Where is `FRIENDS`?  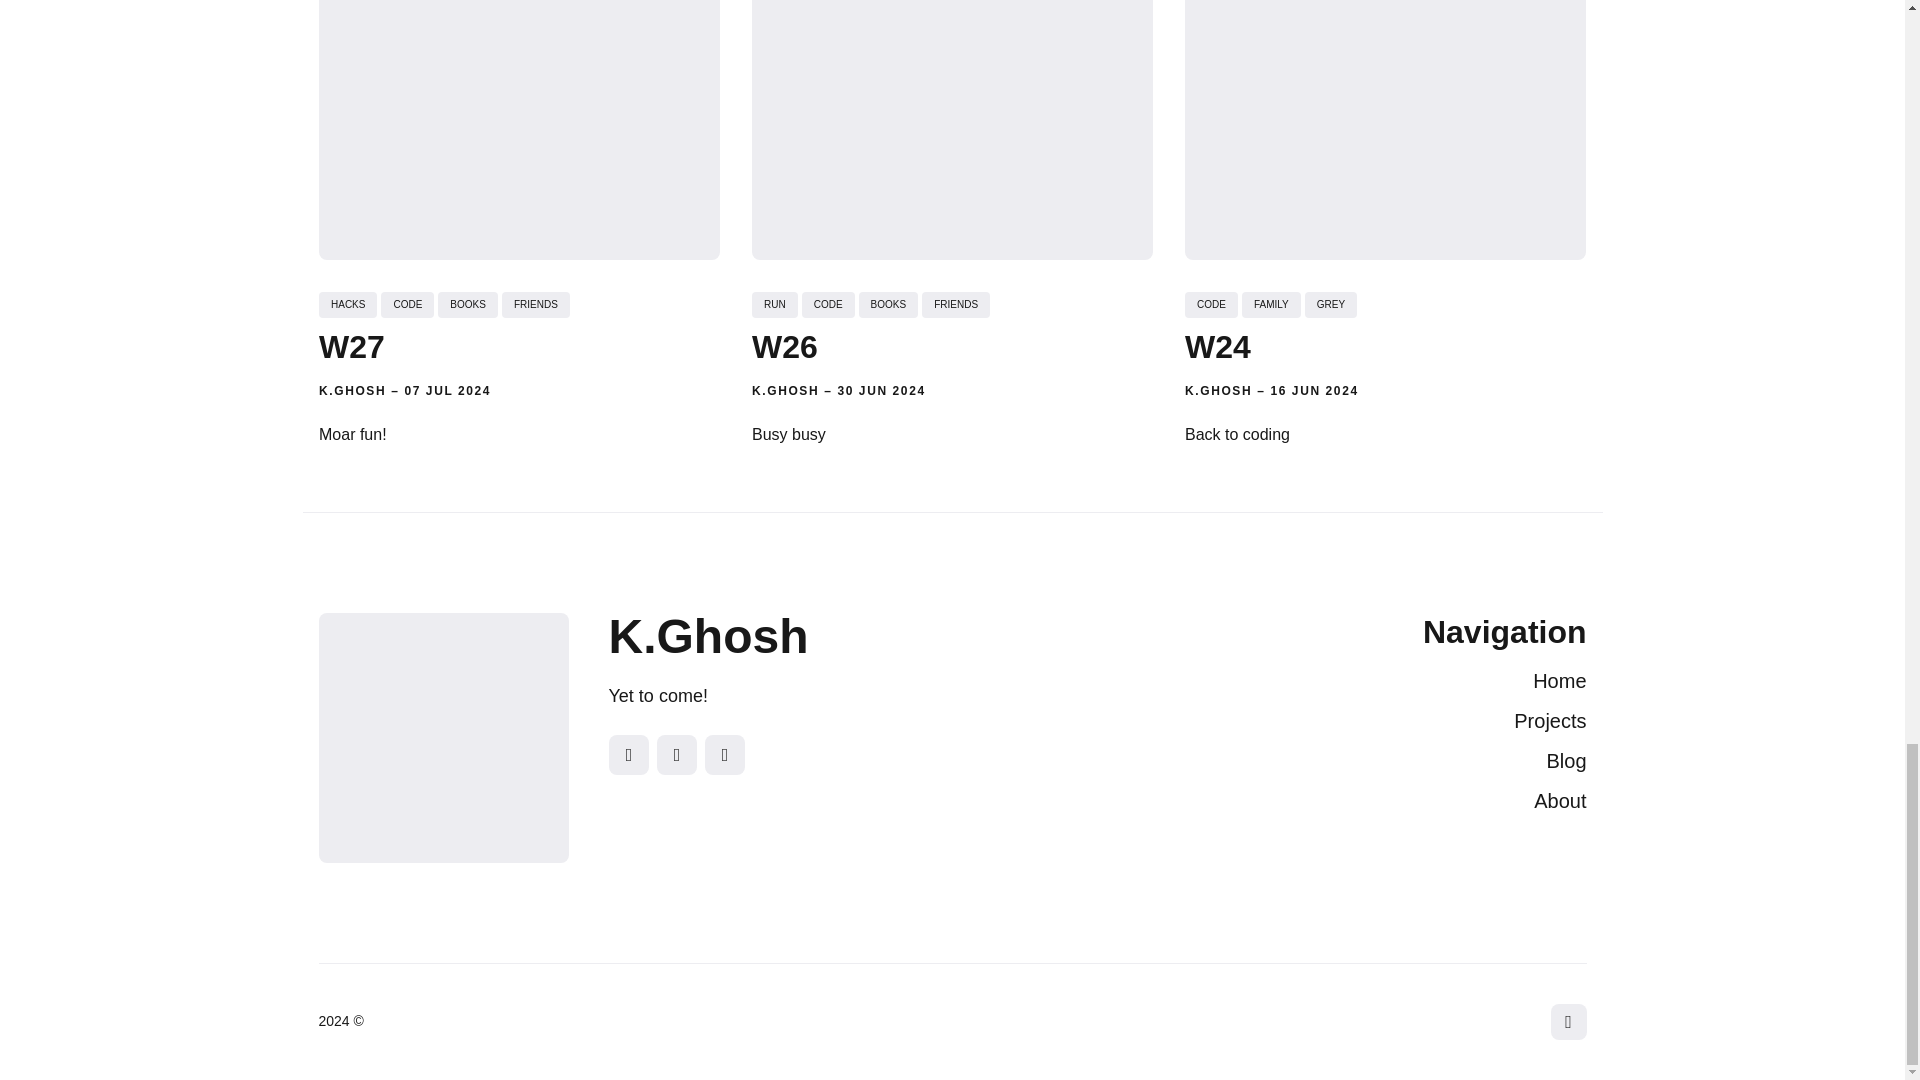 FRIENDS is located at coordinates (534, 304).